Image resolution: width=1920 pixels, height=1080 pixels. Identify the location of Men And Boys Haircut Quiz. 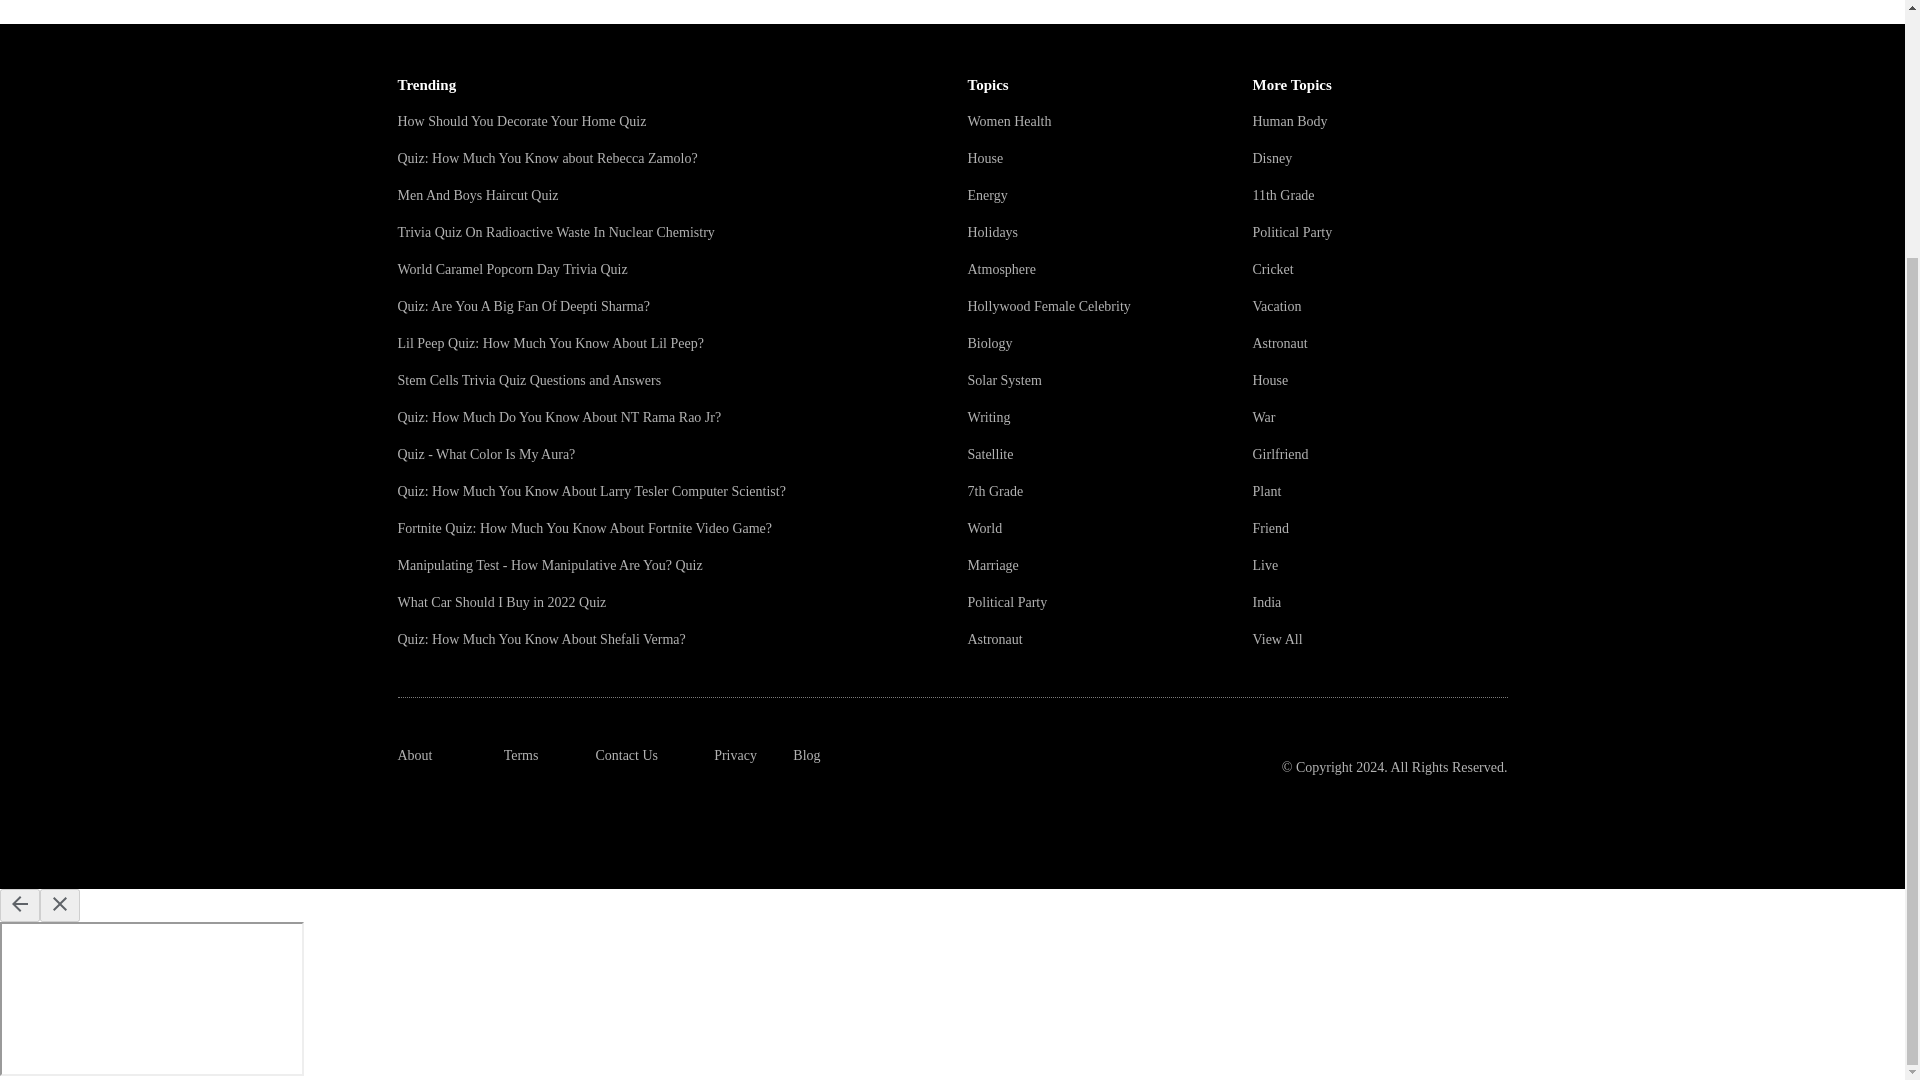
(478, 195).